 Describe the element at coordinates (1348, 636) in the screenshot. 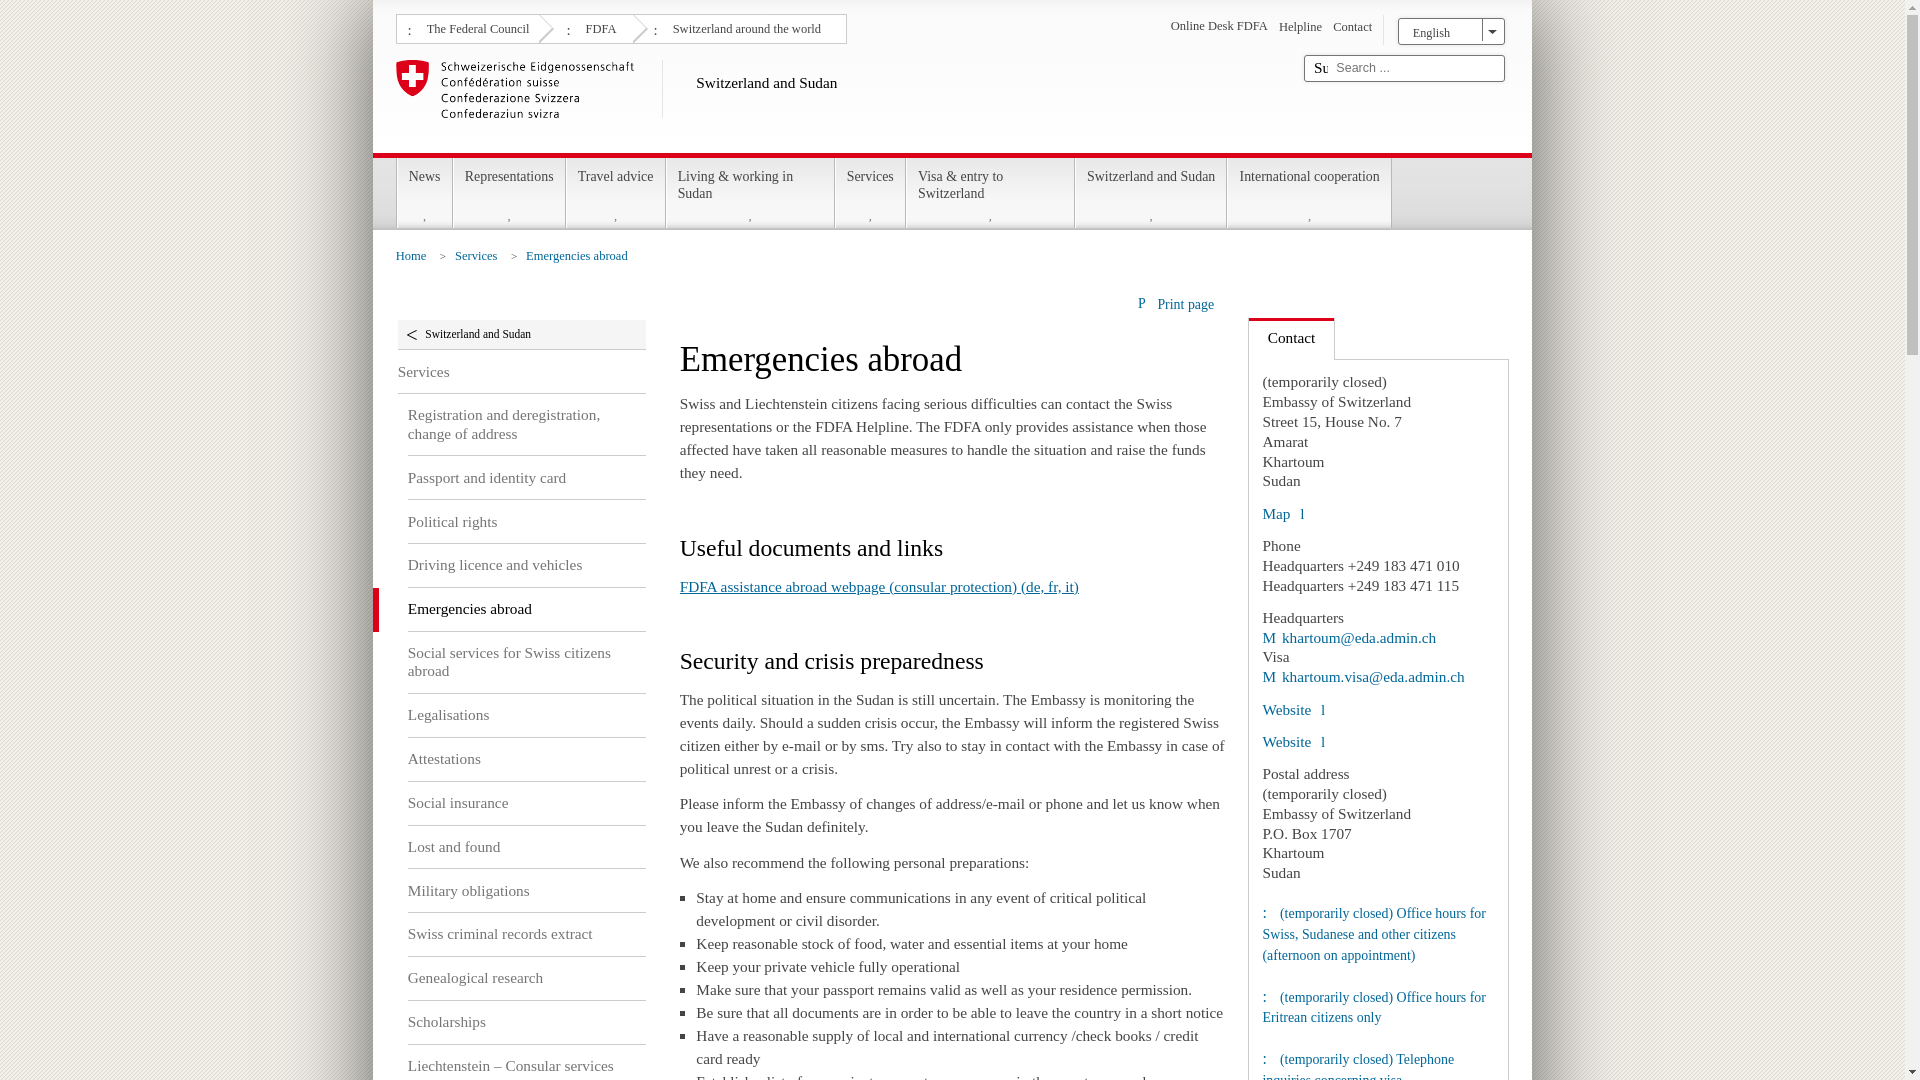

I see `External Link` at that location.